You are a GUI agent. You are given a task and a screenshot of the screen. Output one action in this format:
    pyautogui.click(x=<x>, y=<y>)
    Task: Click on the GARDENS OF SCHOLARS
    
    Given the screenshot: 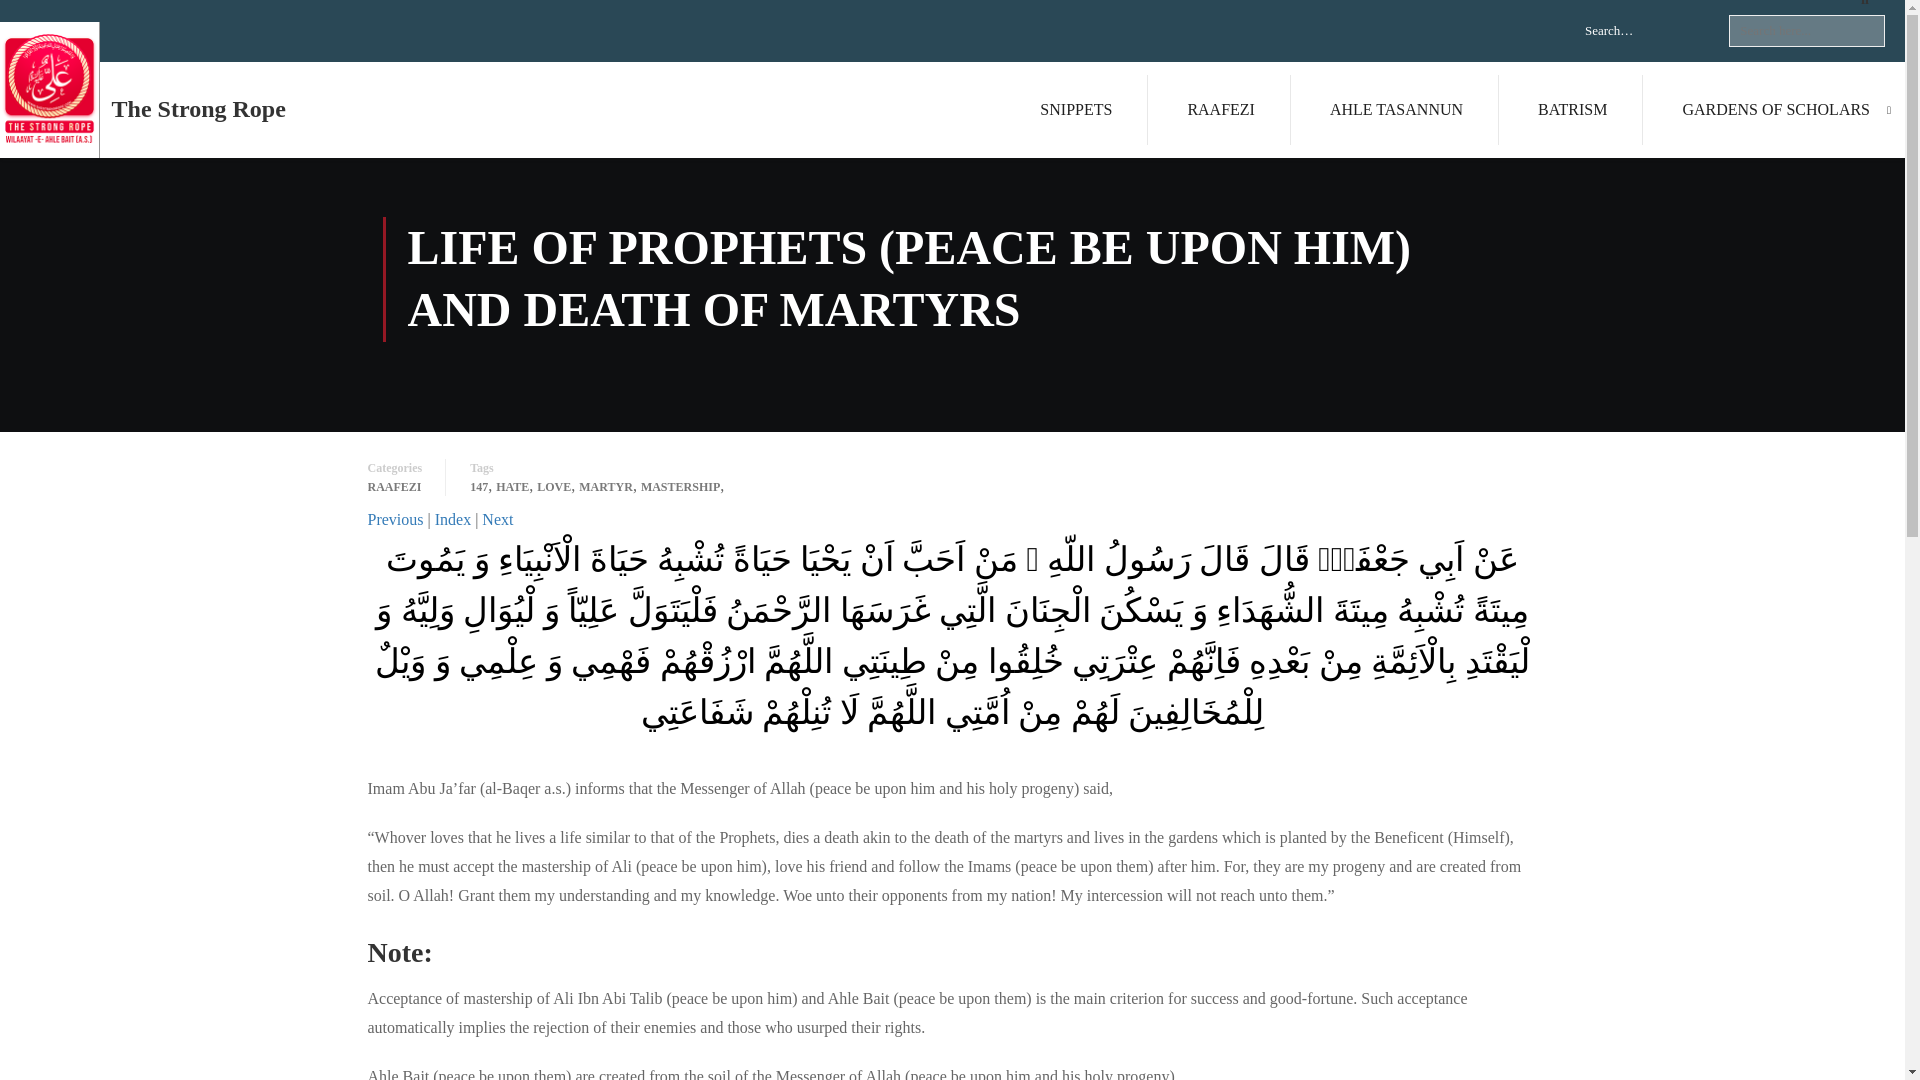 What is the action you would take?
    pyautogui.click(x=1776, y=109)
    